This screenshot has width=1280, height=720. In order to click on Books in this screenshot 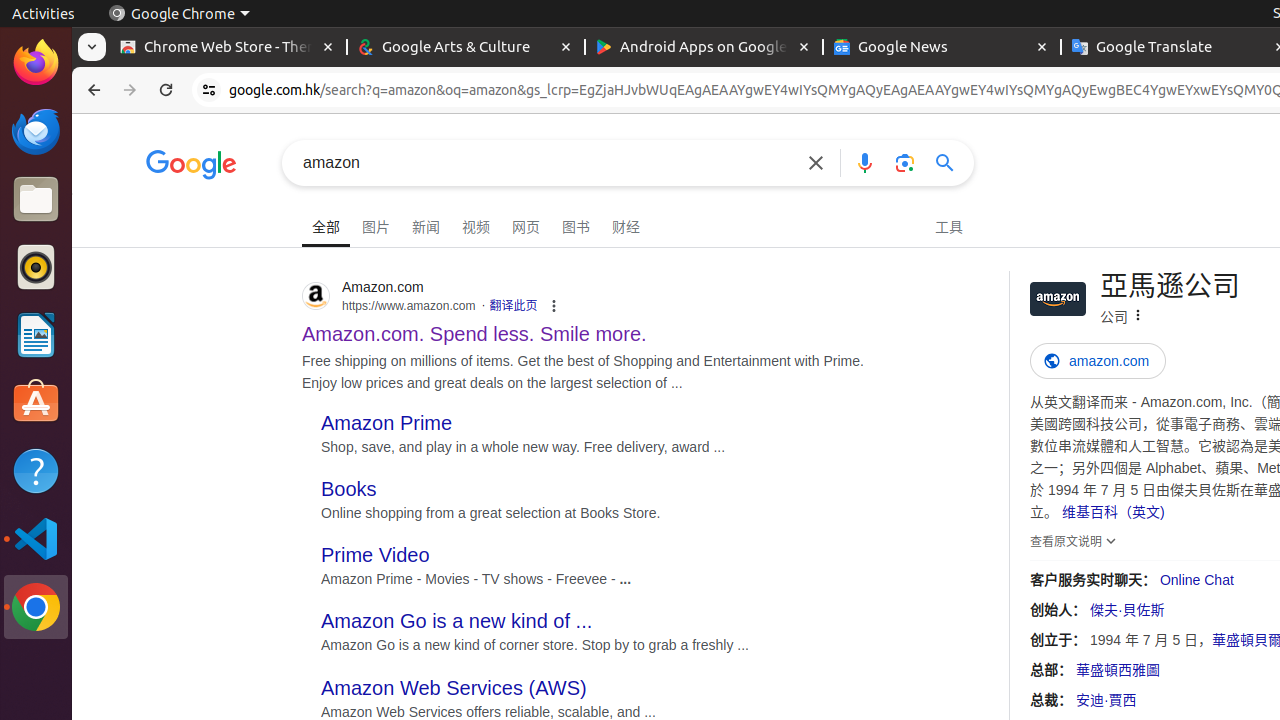, I will do `click(349, 490)`.